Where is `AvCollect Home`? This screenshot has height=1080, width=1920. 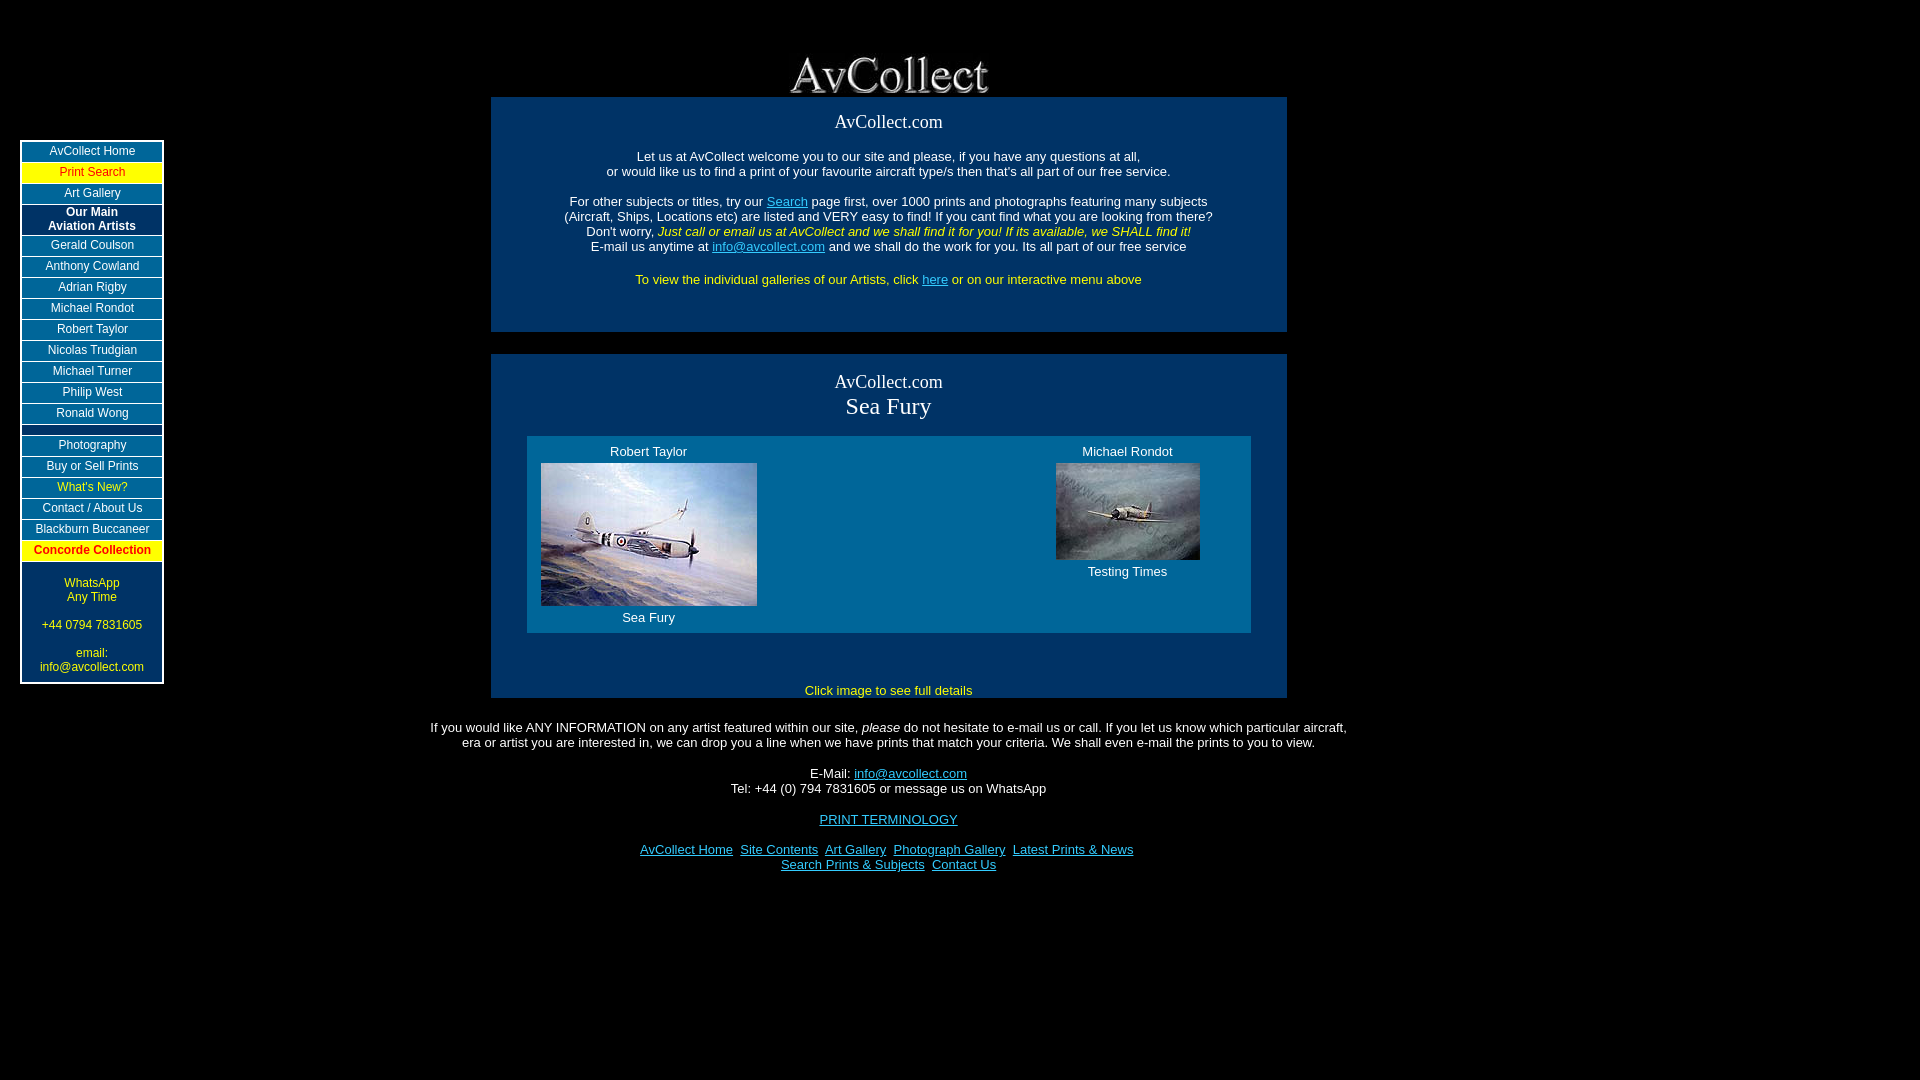
AvCollect Home is located at coordinates (763, 856).